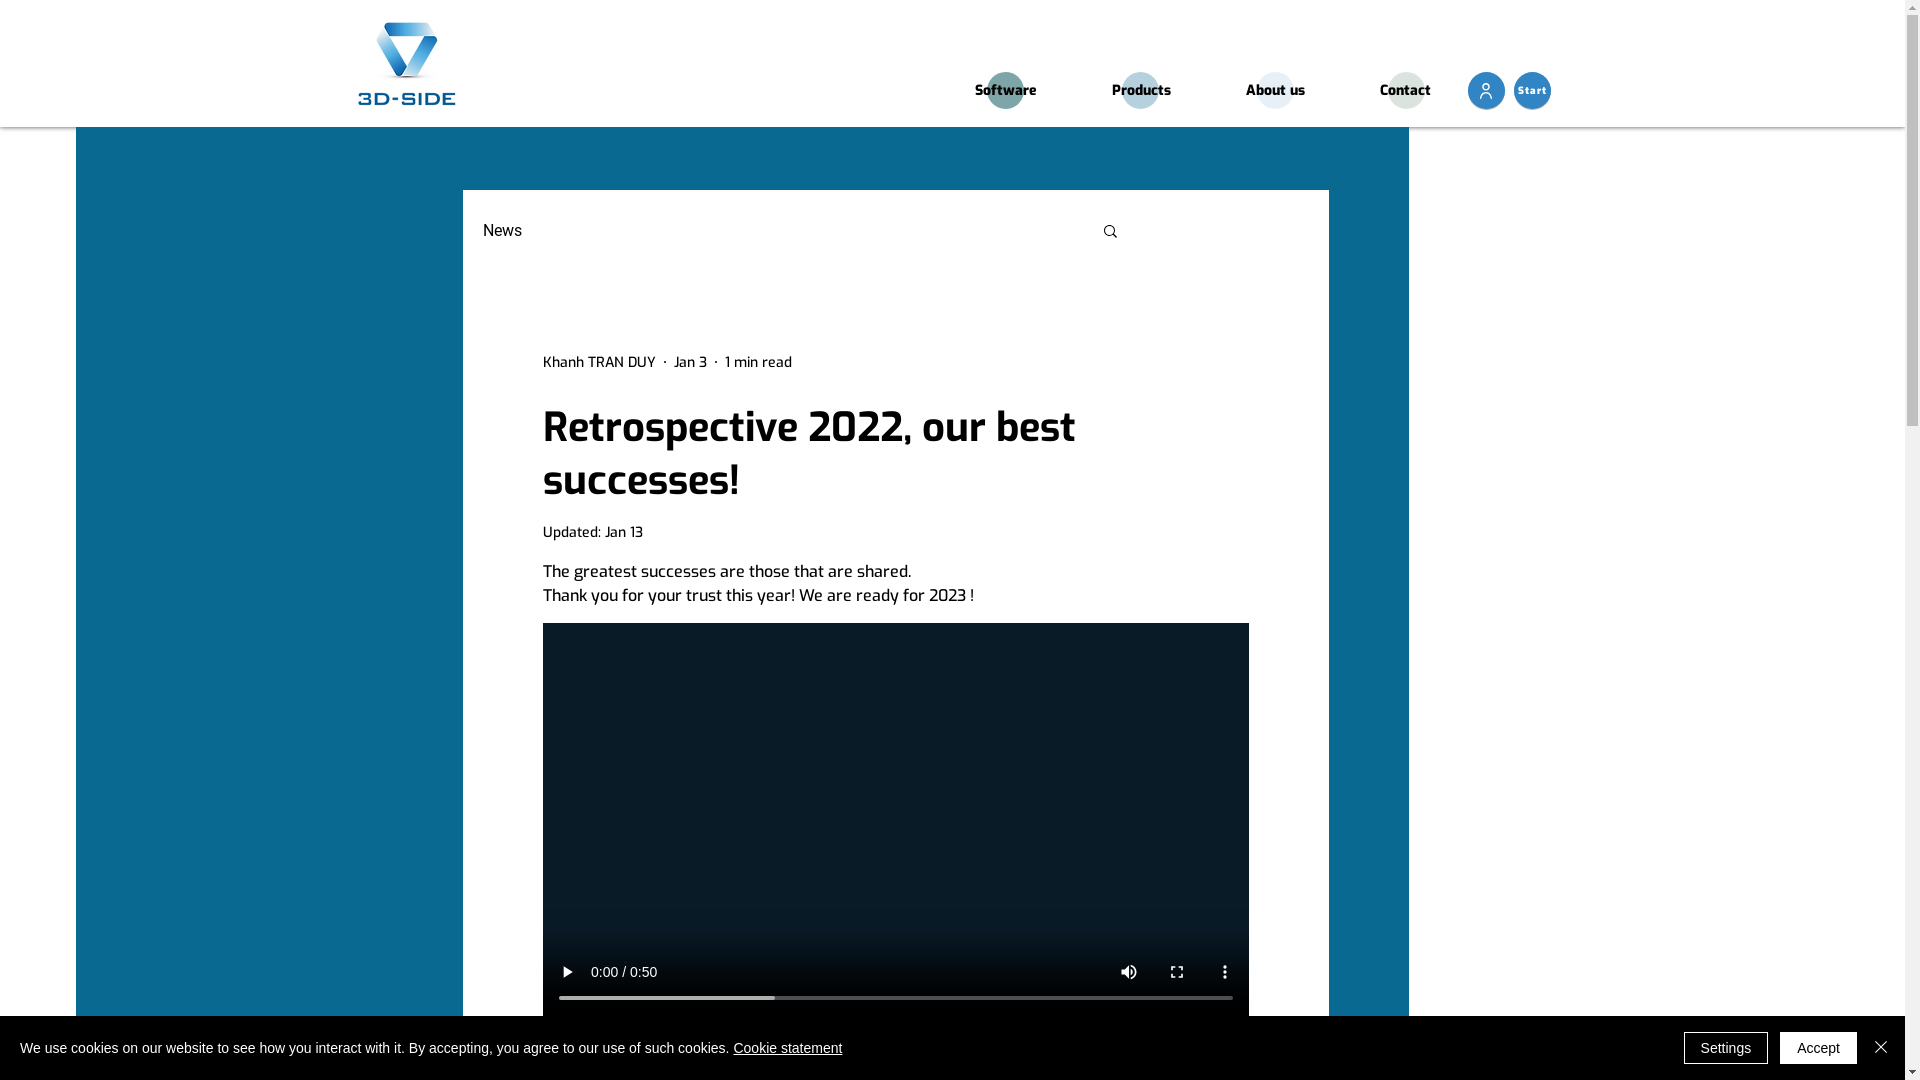 The width and height of the screenshot is (1920, 1080). Describe the element at coordinates (1405, 90) in the screenshot. I see `Contact` at that location.